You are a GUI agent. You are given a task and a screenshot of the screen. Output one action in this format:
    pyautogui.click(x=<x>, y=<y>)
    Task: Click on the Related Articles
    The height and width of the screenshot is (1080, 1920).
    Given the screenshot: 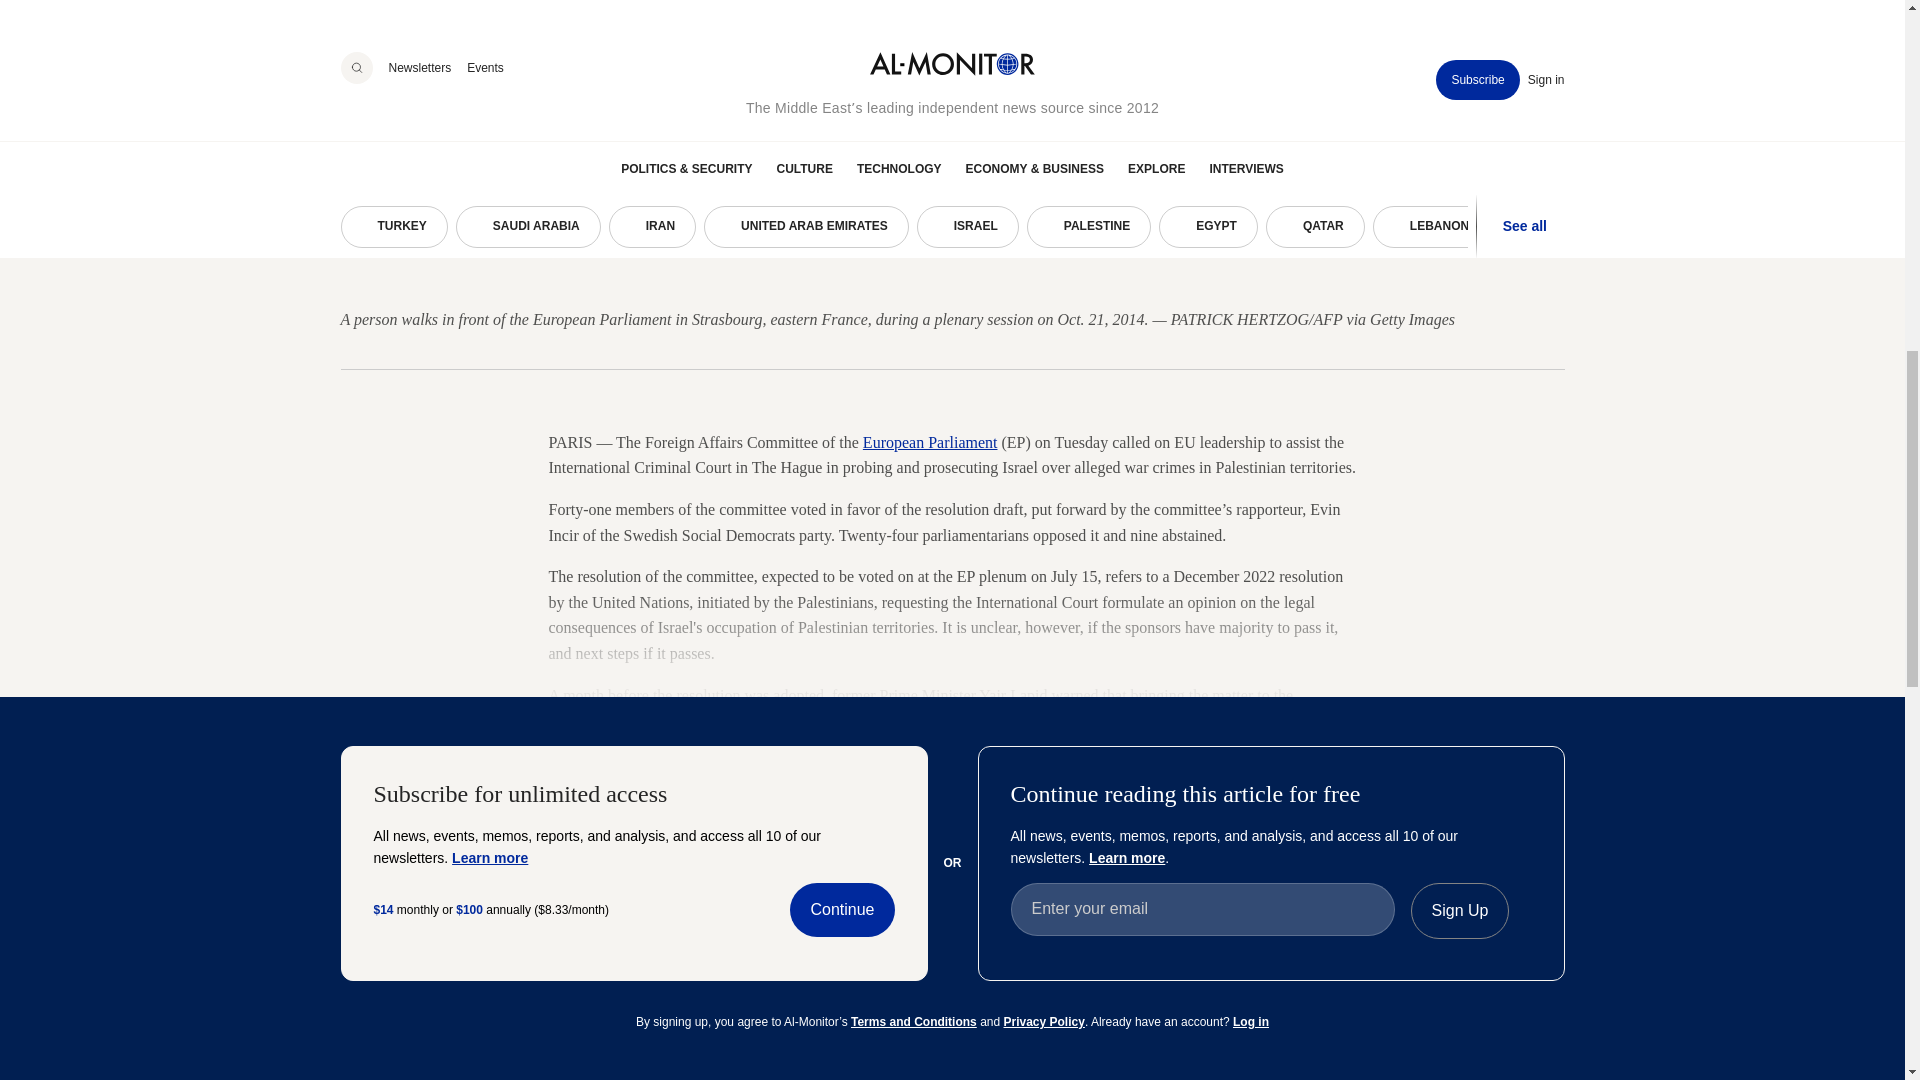 What is the action you would take?
    pyautogui.click(x=952, y=968)
    